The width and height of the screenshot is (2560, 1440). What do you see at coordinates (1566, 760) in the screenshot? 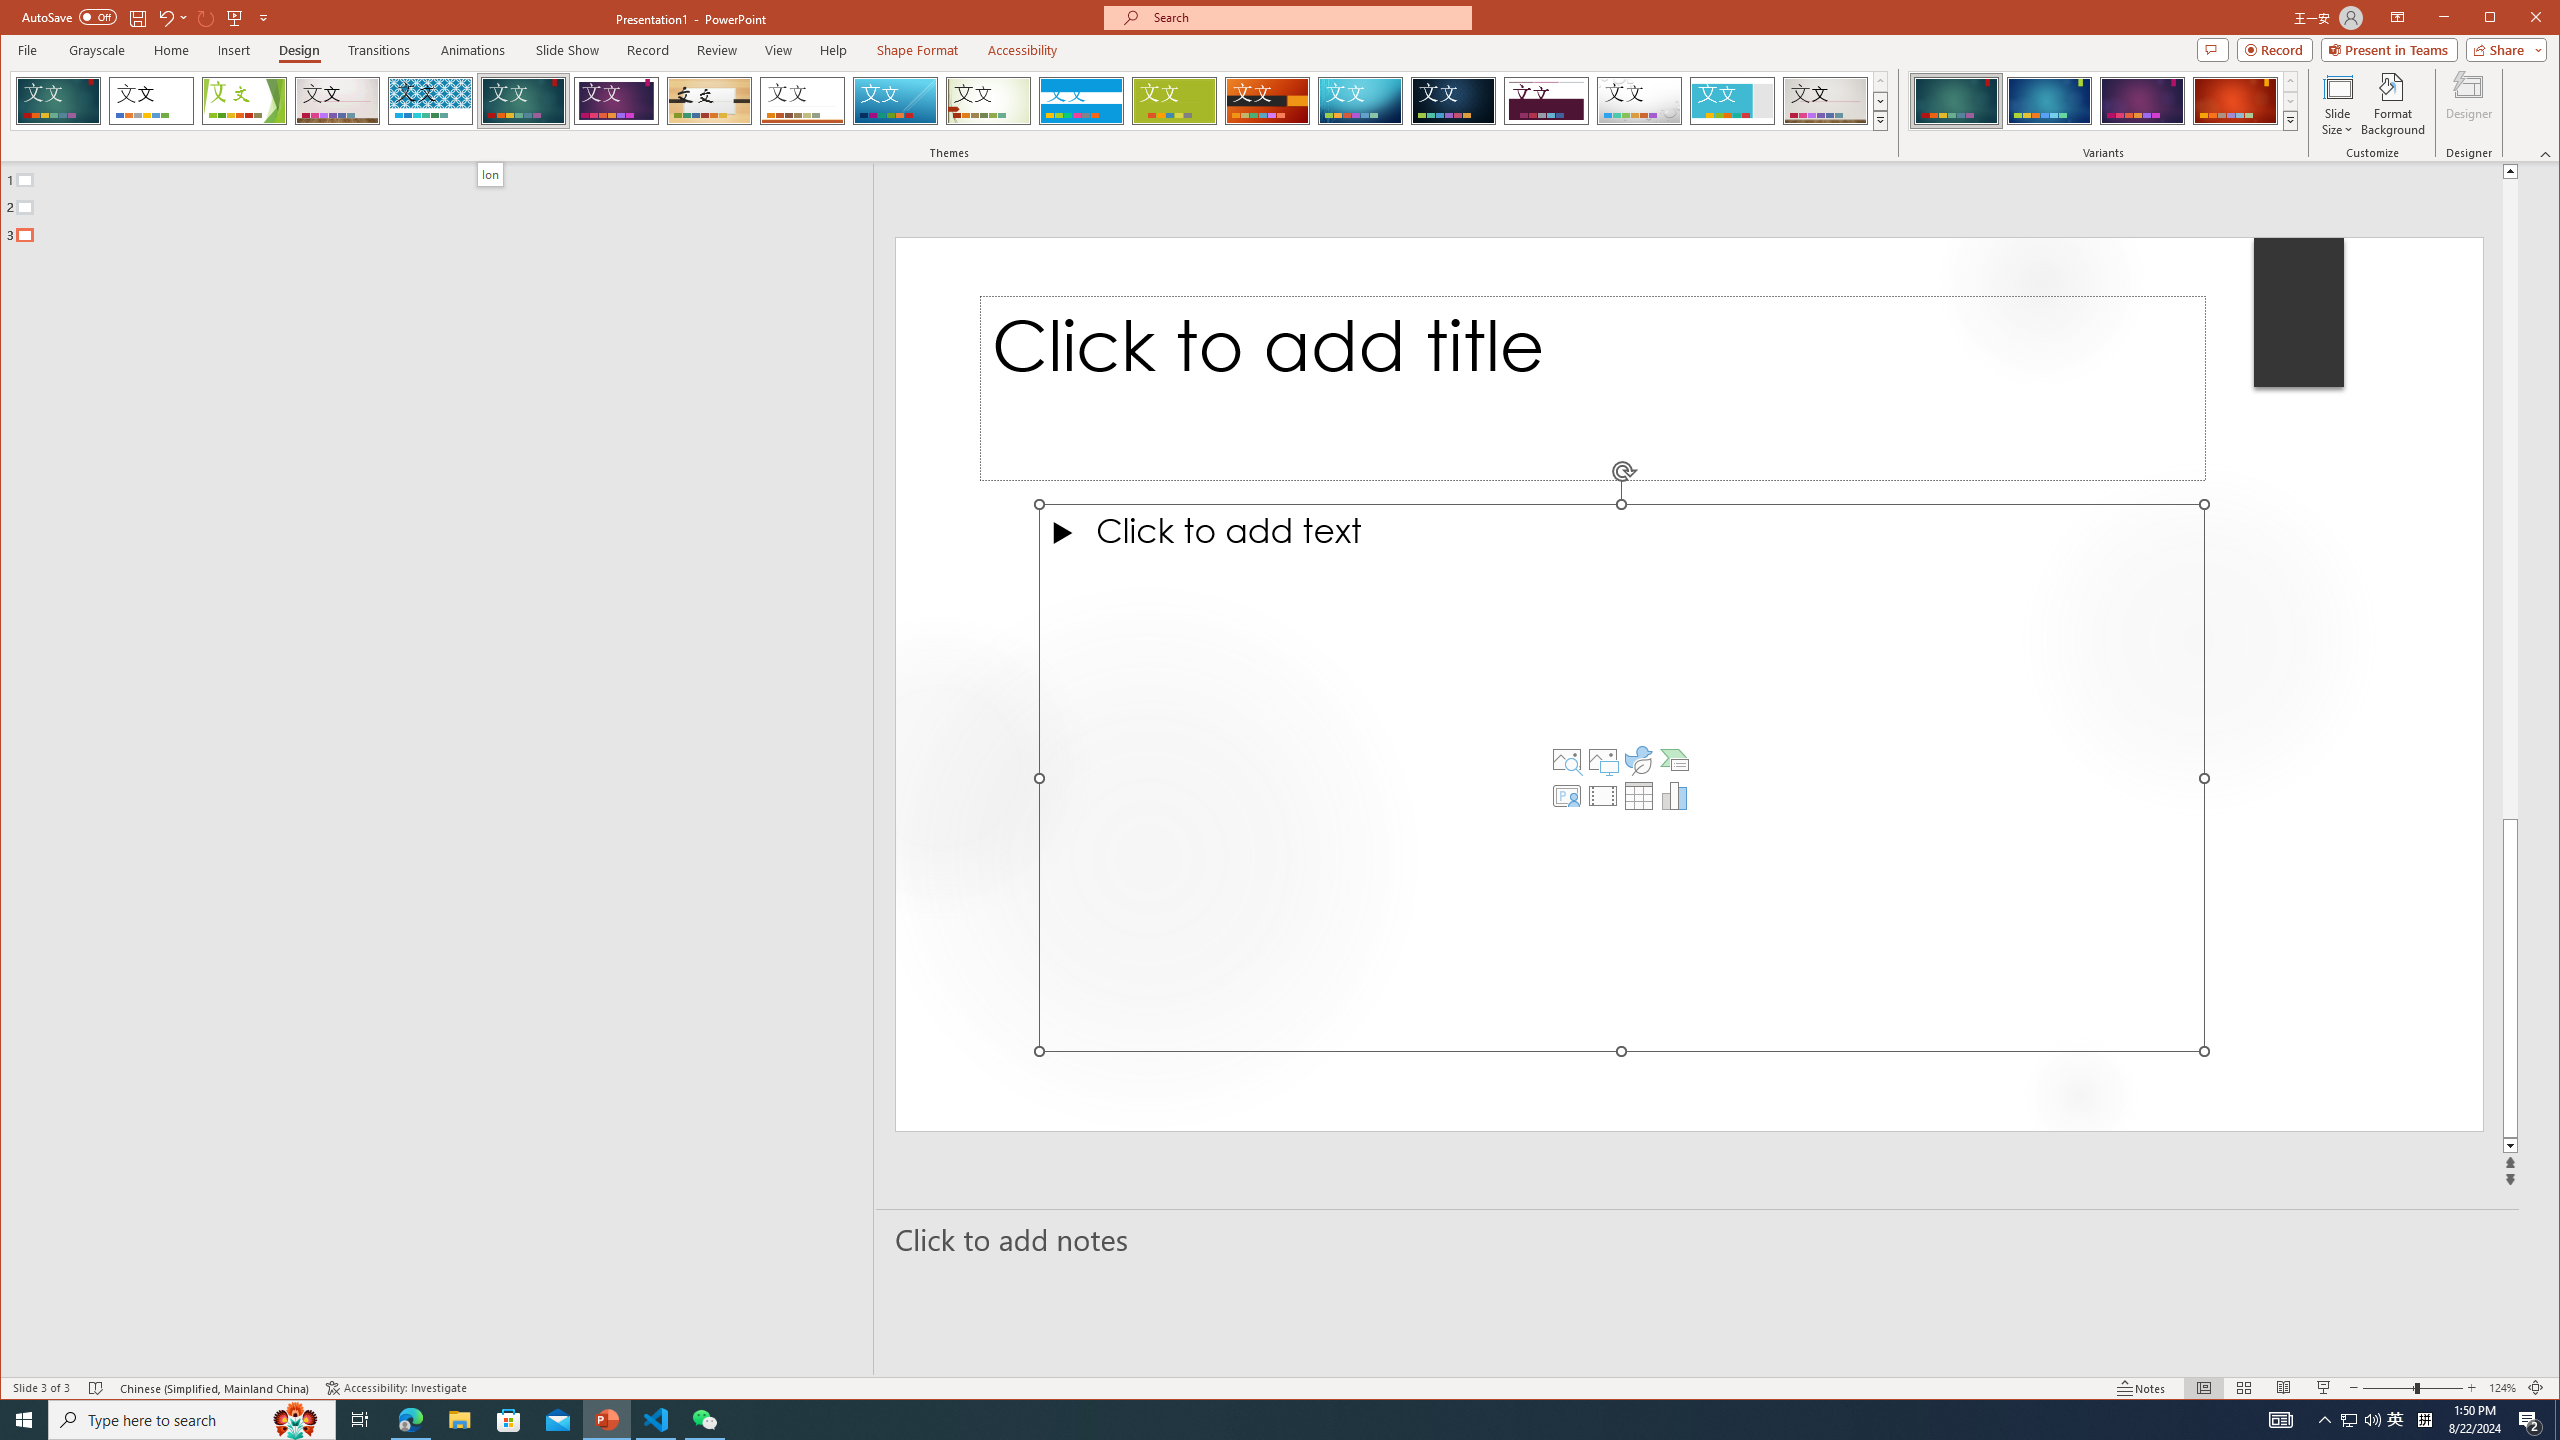
I see `Stock Images` at bounding box center [1566, 760].